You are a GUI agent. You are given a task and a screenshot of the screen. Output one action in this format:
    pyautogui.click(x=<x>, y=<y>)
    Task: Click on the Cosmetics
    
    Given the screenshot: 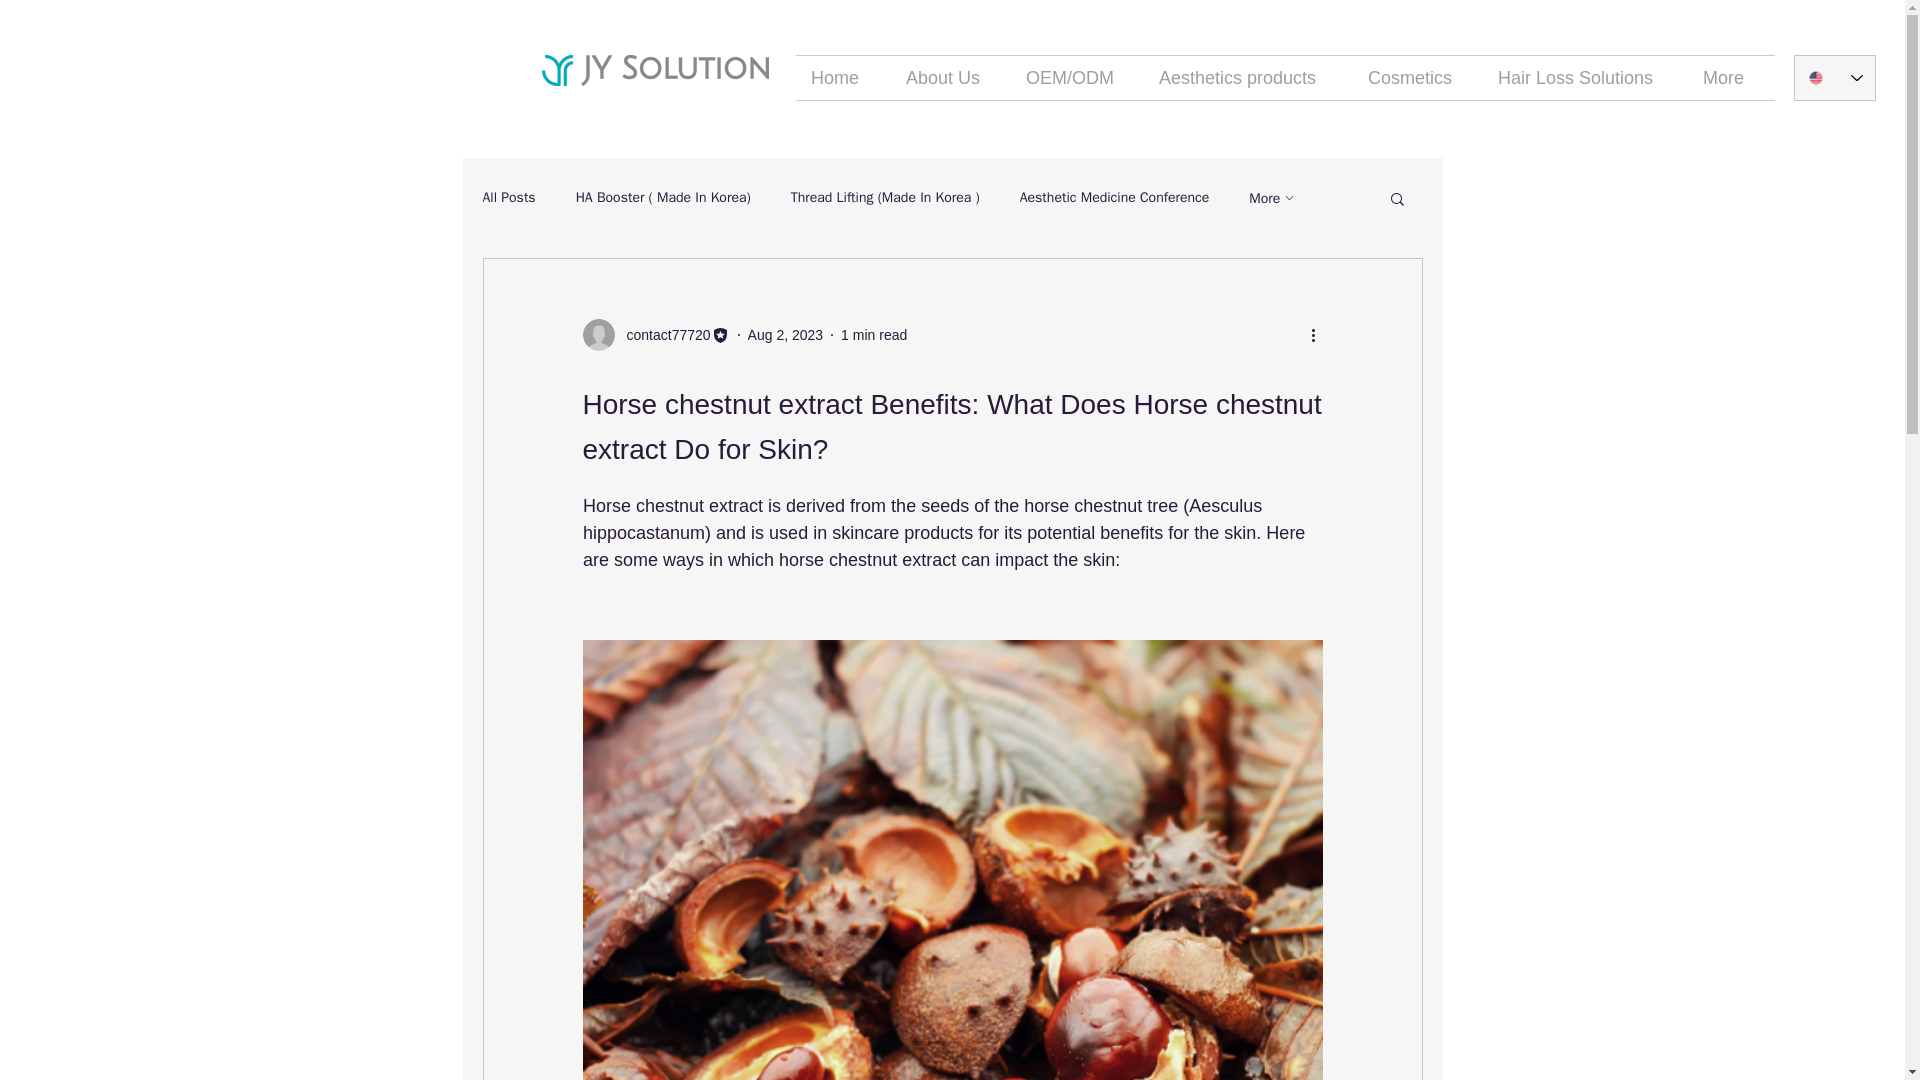 What is the action you would take?
    pyautogui.click(x=1418, y=78)
    